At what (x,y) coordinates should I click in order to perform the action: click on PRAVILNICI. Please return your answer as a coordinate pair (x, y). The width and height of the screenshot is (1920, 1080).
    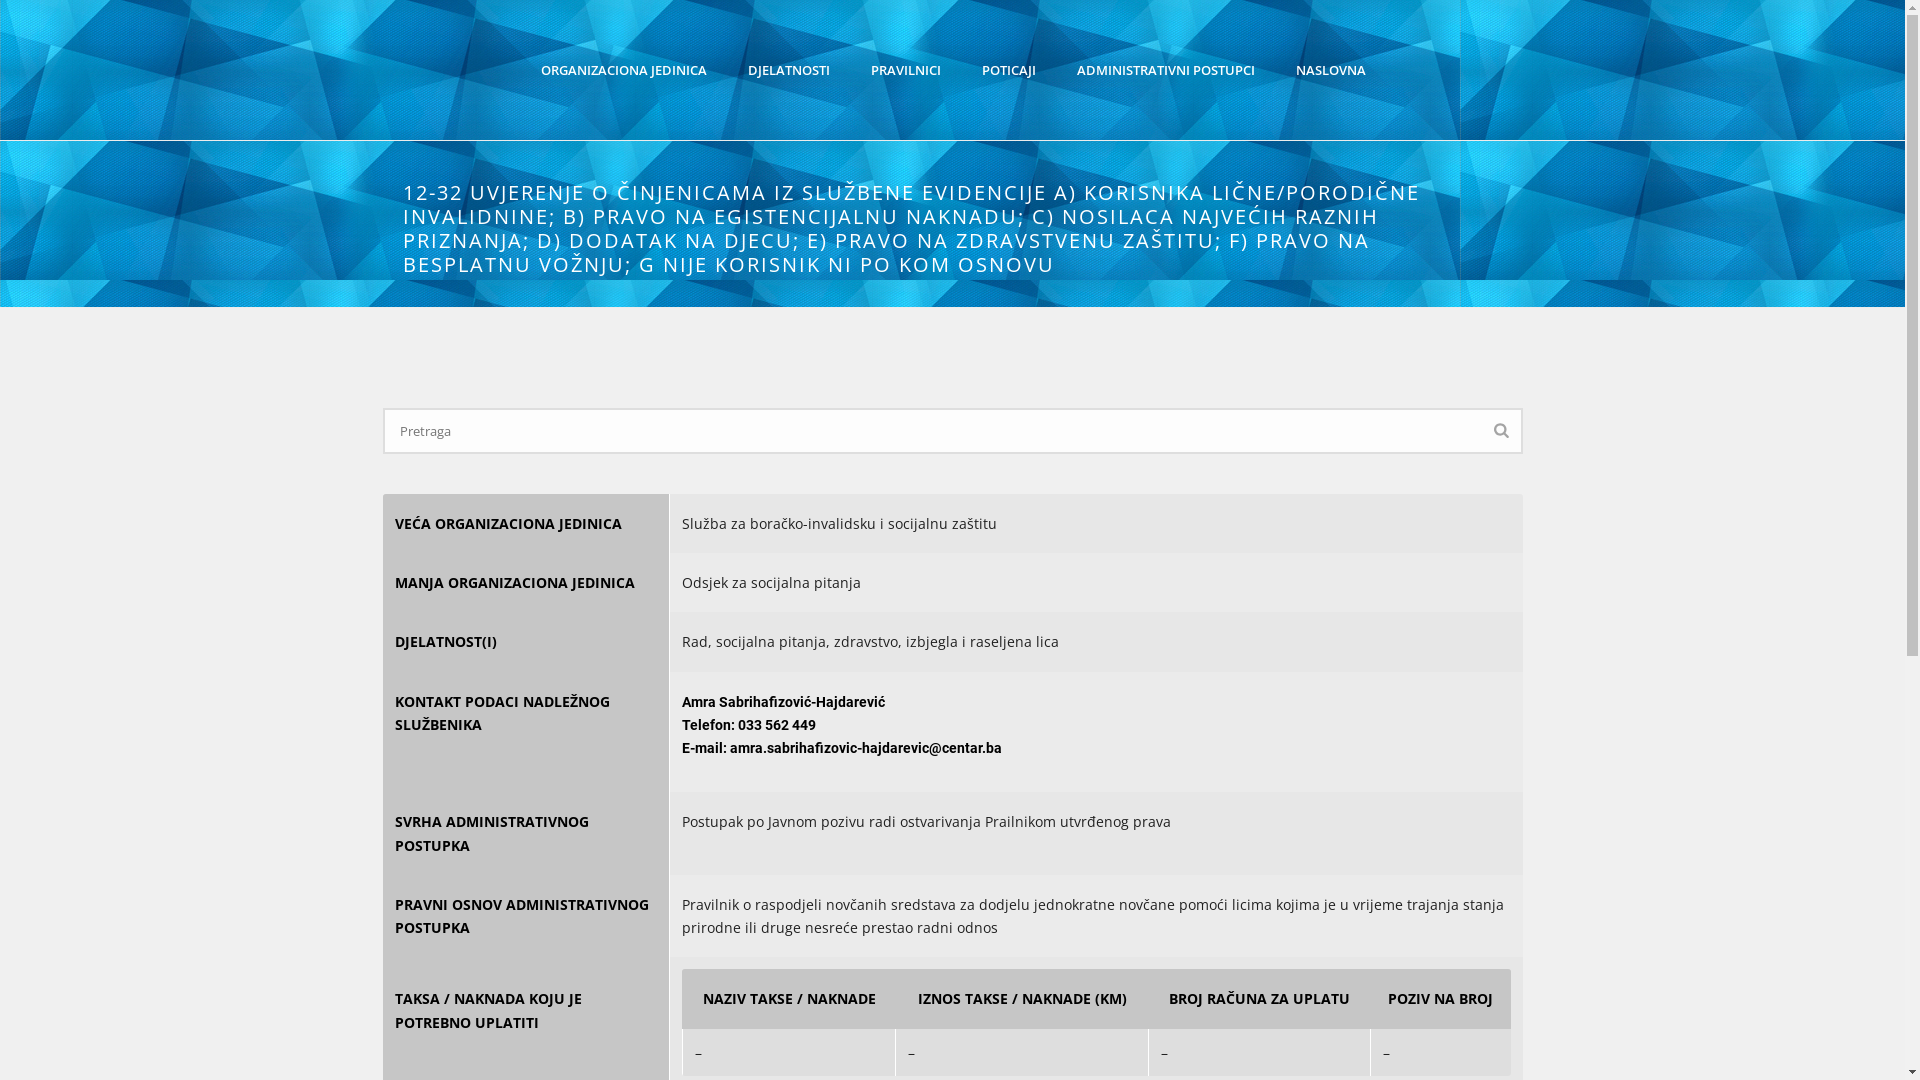
    Looking at the image, I should click on (905, 70).